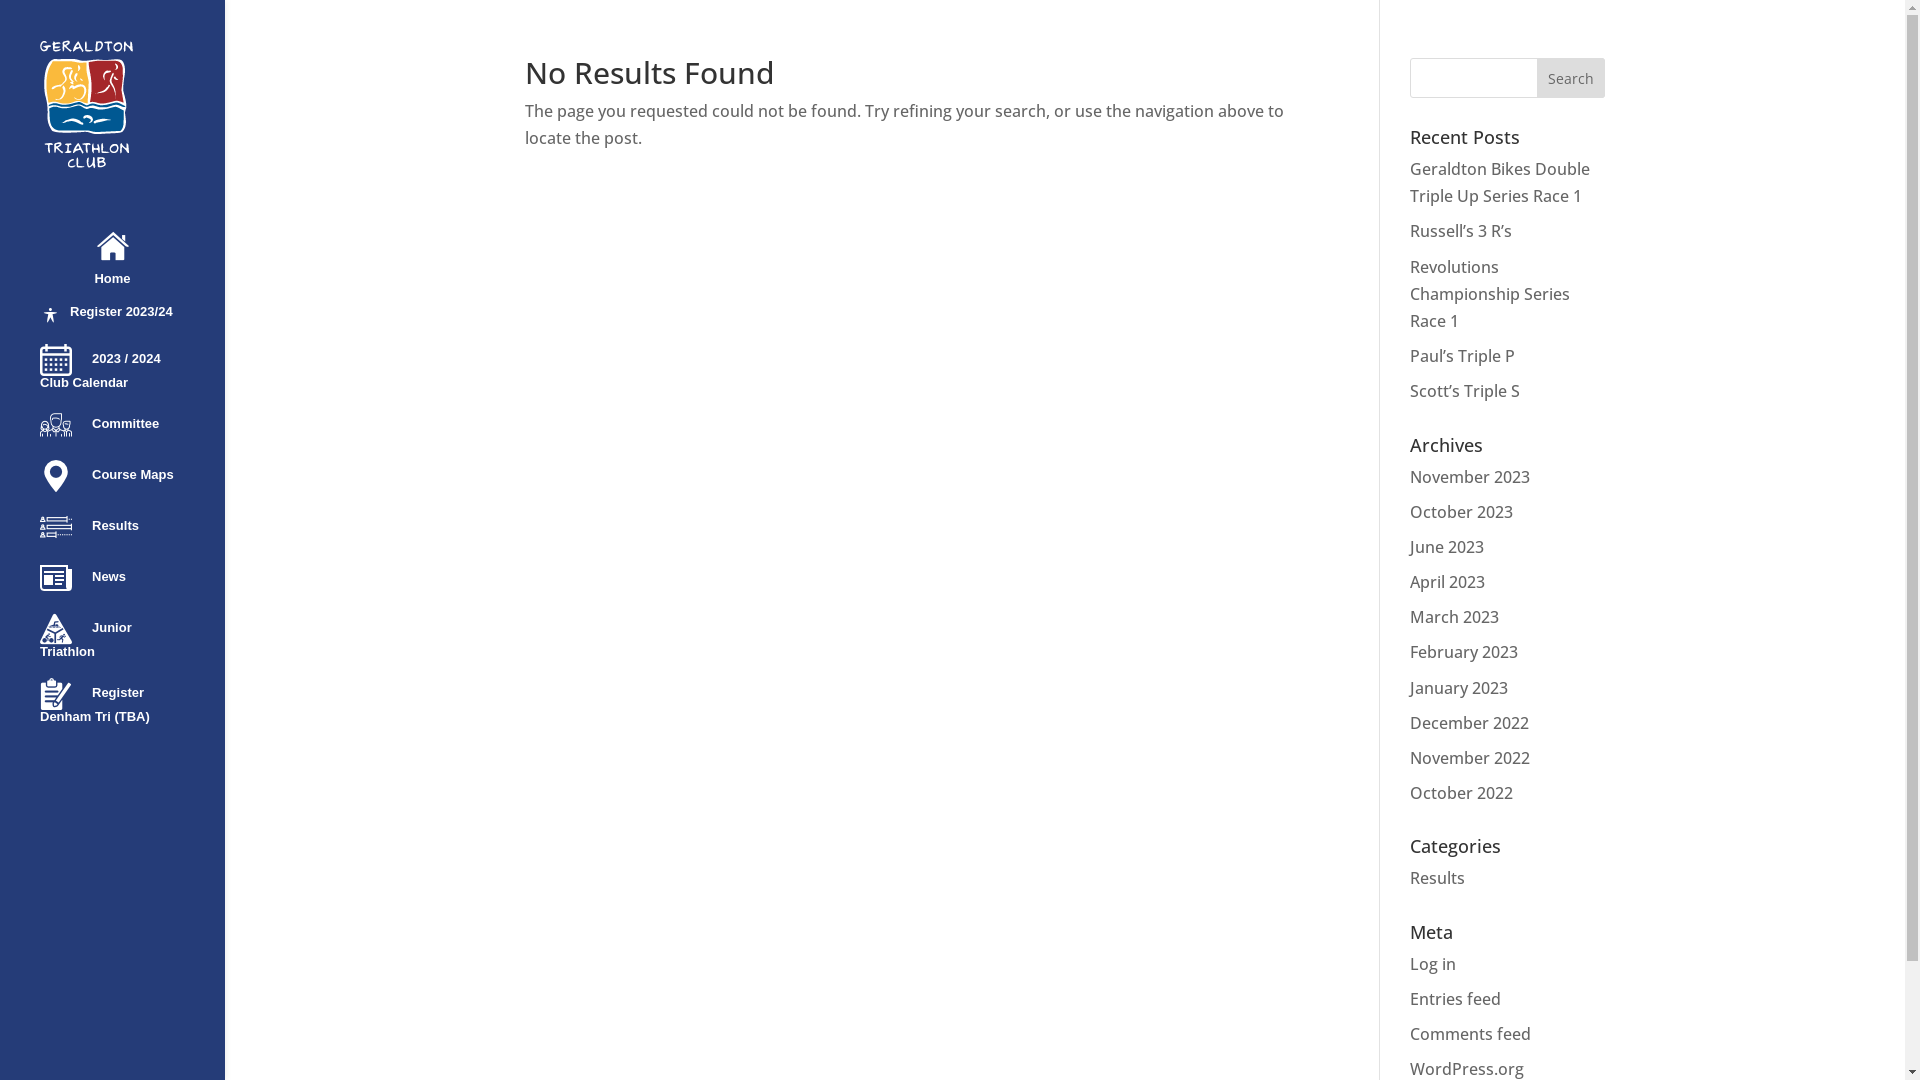 The height and width of the screenshot is (1080, 1920). What do you see at coordinates (1470, 723) in the screenshot?
I see `December 2022` at bounding box center [1470, 723].